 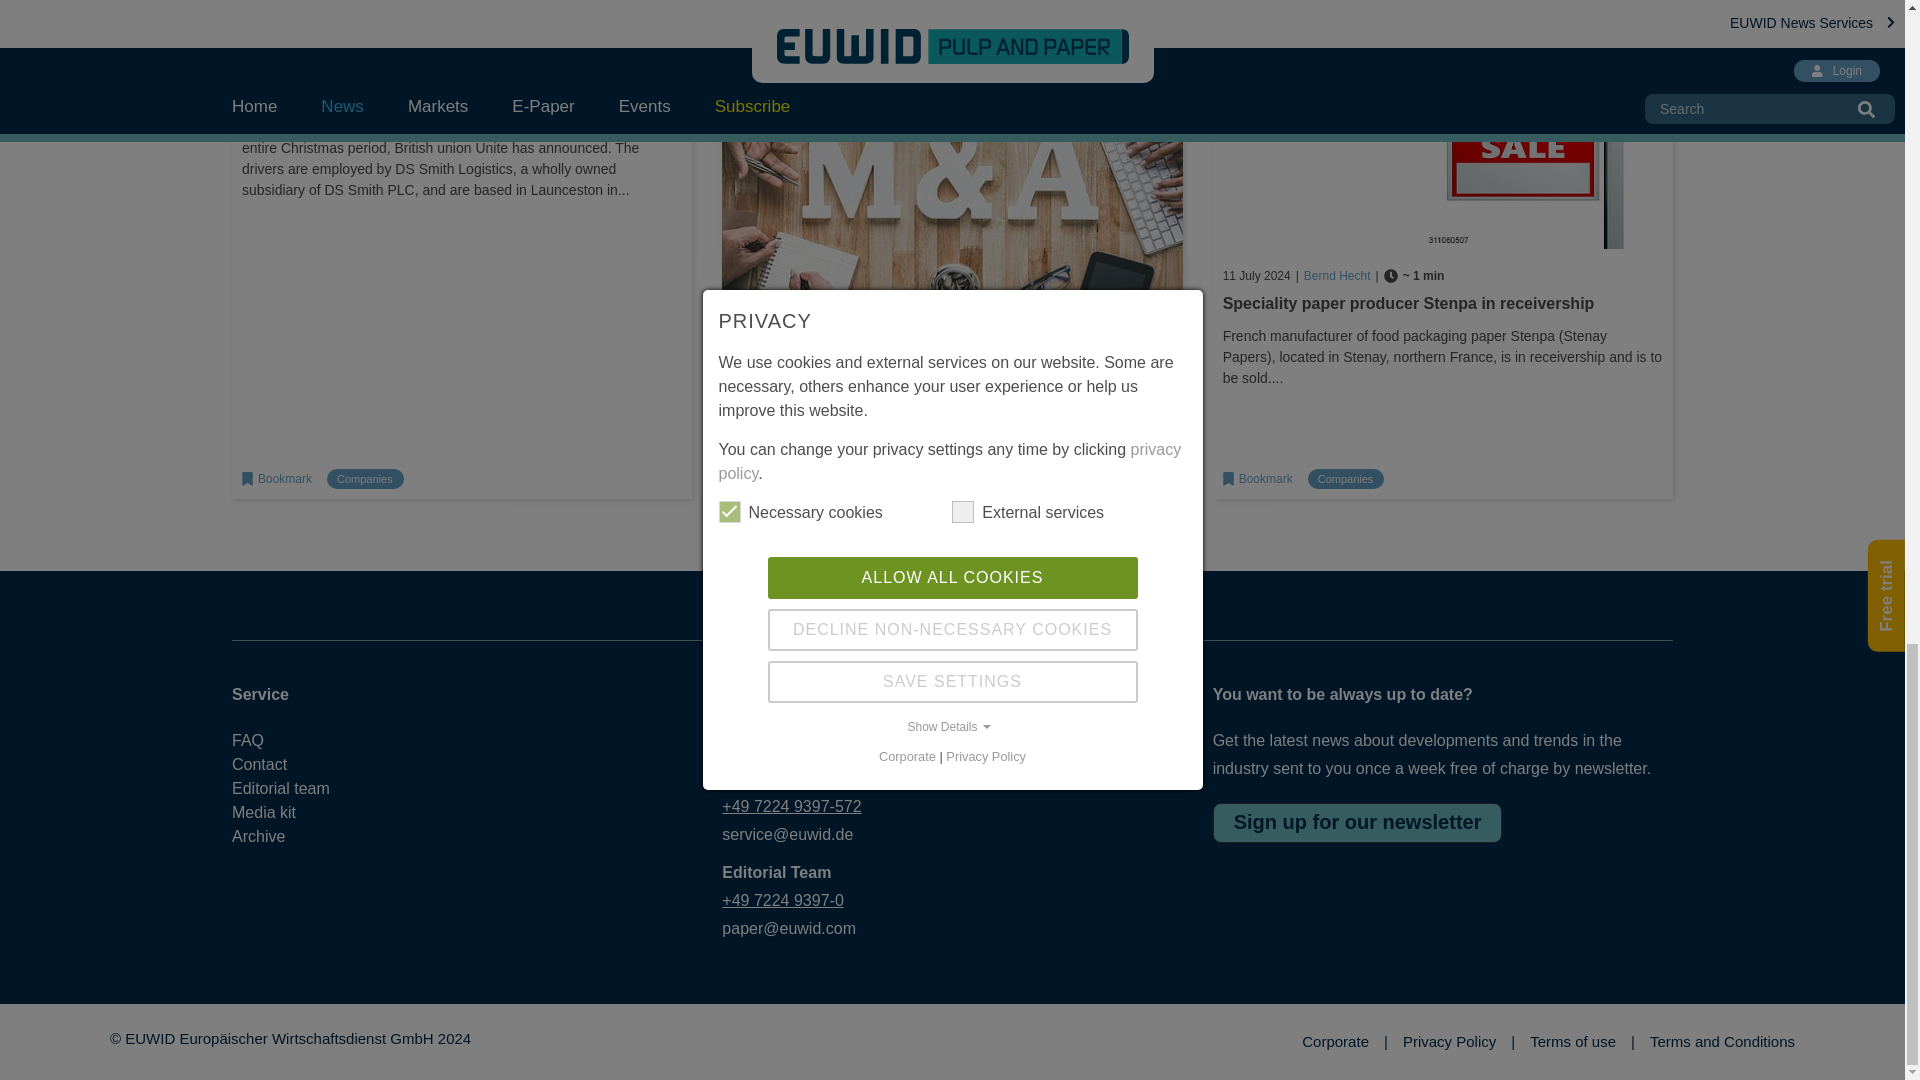 I want to click on 65 Sekunden, so click(x=936, y=345).